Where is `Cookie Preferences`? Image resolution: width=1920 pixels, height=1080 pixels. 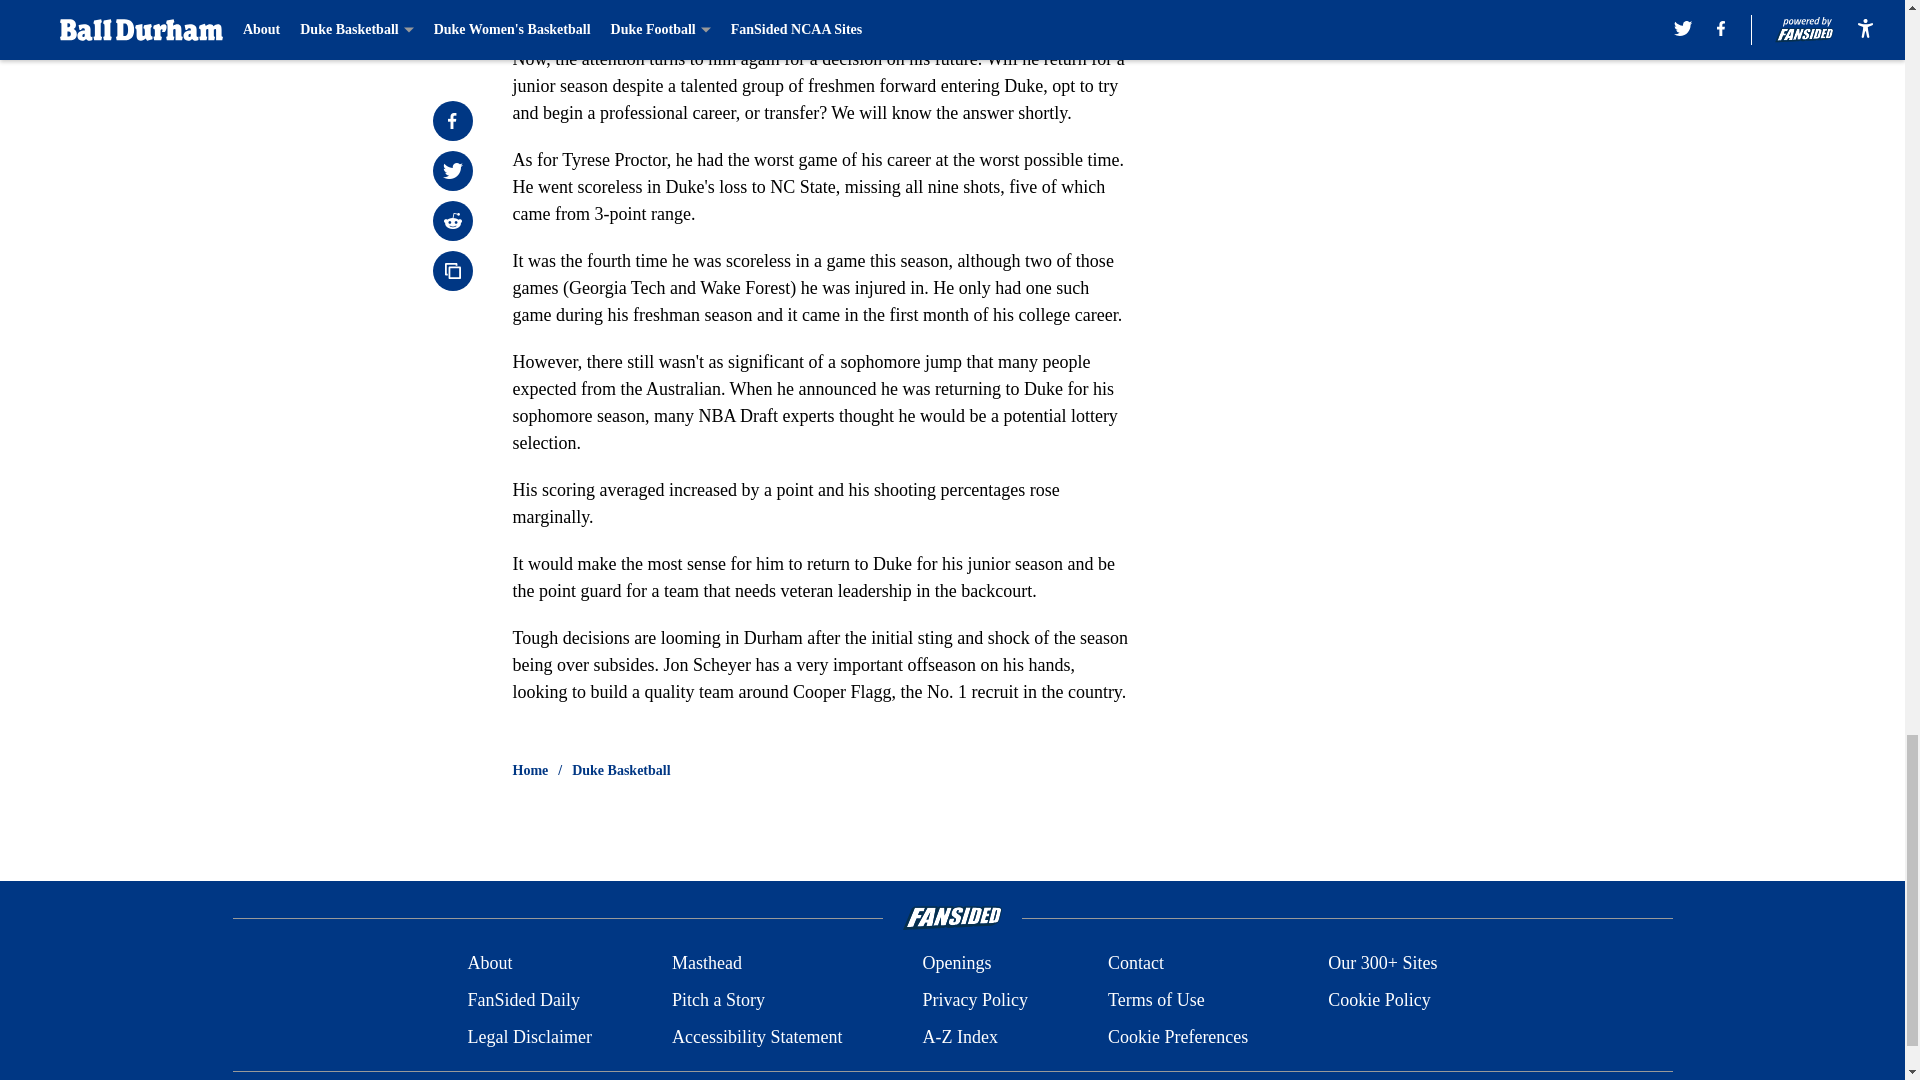
Cookie Preferences is located at coordinates (1178, 1036).